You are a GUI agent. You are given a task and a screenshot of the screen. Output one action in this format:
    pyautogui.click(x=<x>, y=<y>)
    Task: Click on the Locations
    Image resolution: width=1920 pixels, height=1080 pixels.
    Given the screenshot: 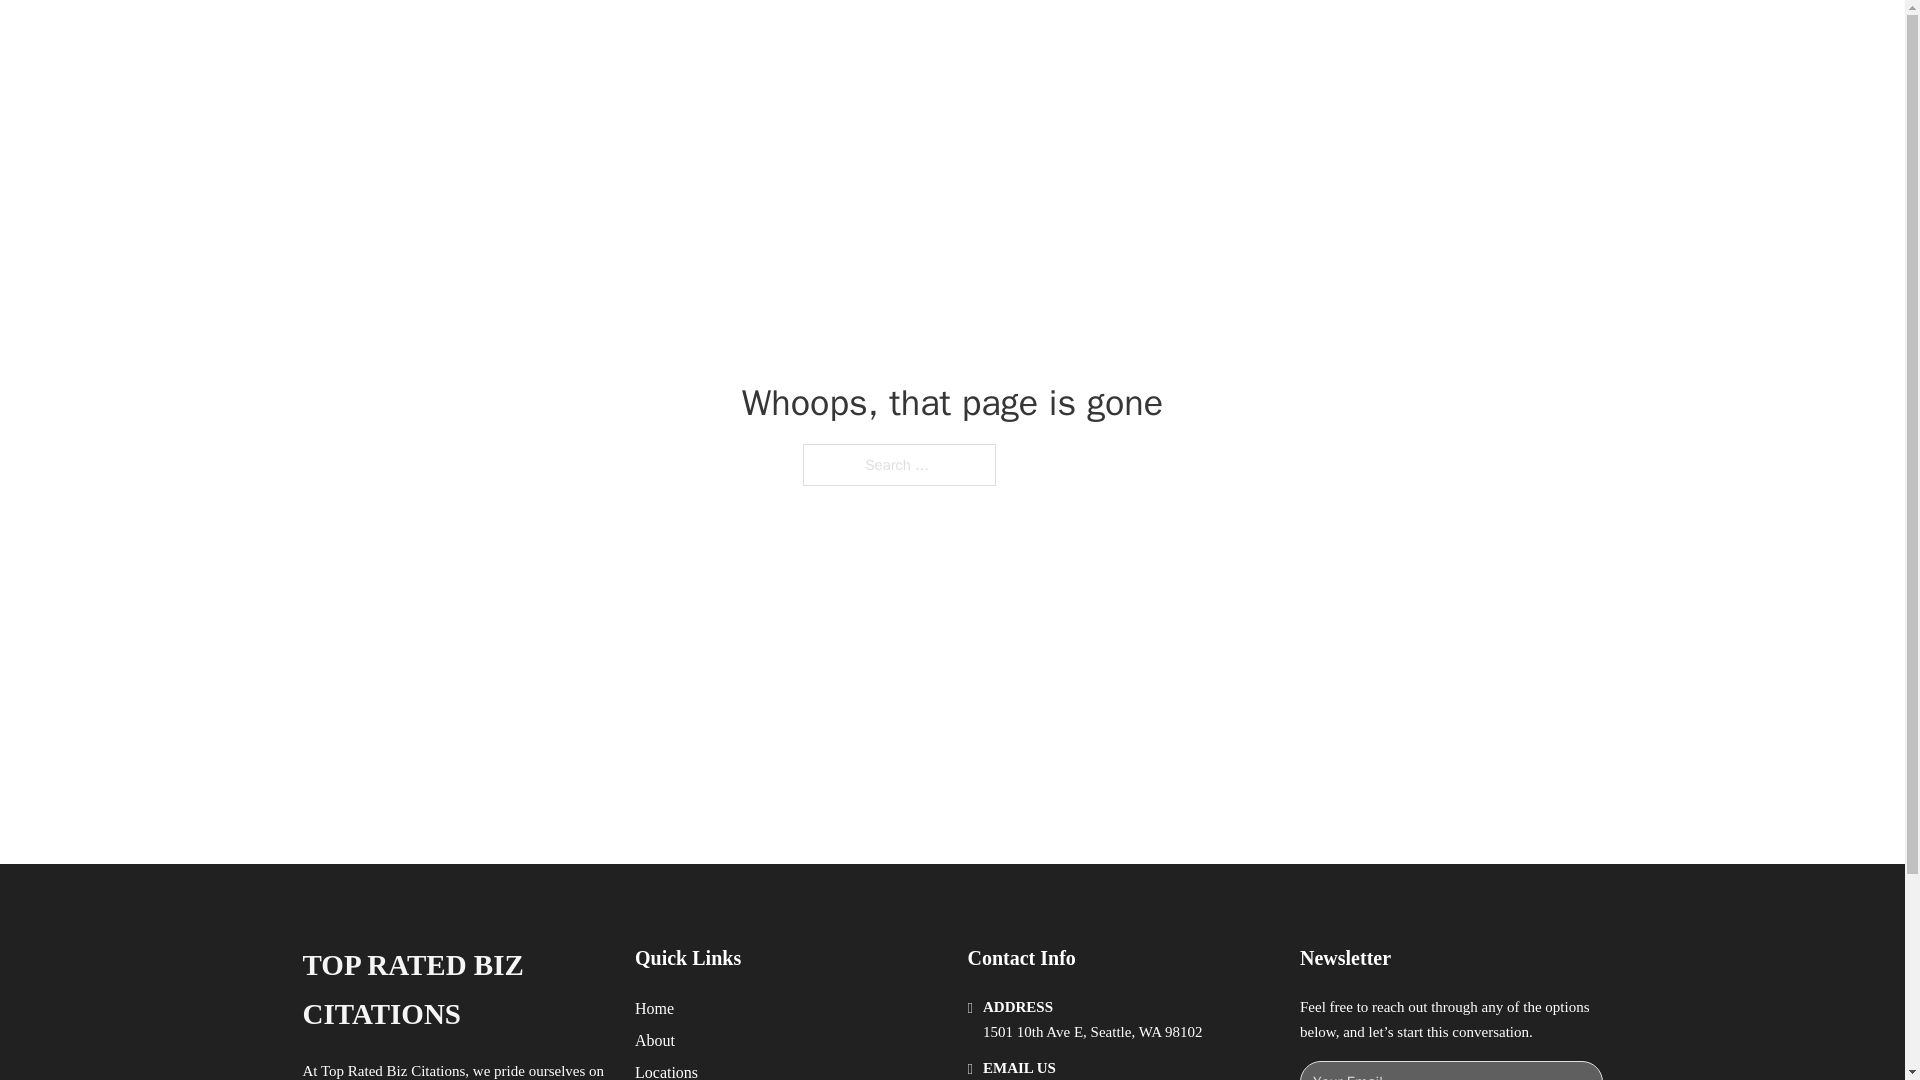 What is the action you would take?
    pyautogui.click(x=666, y=1070)
    